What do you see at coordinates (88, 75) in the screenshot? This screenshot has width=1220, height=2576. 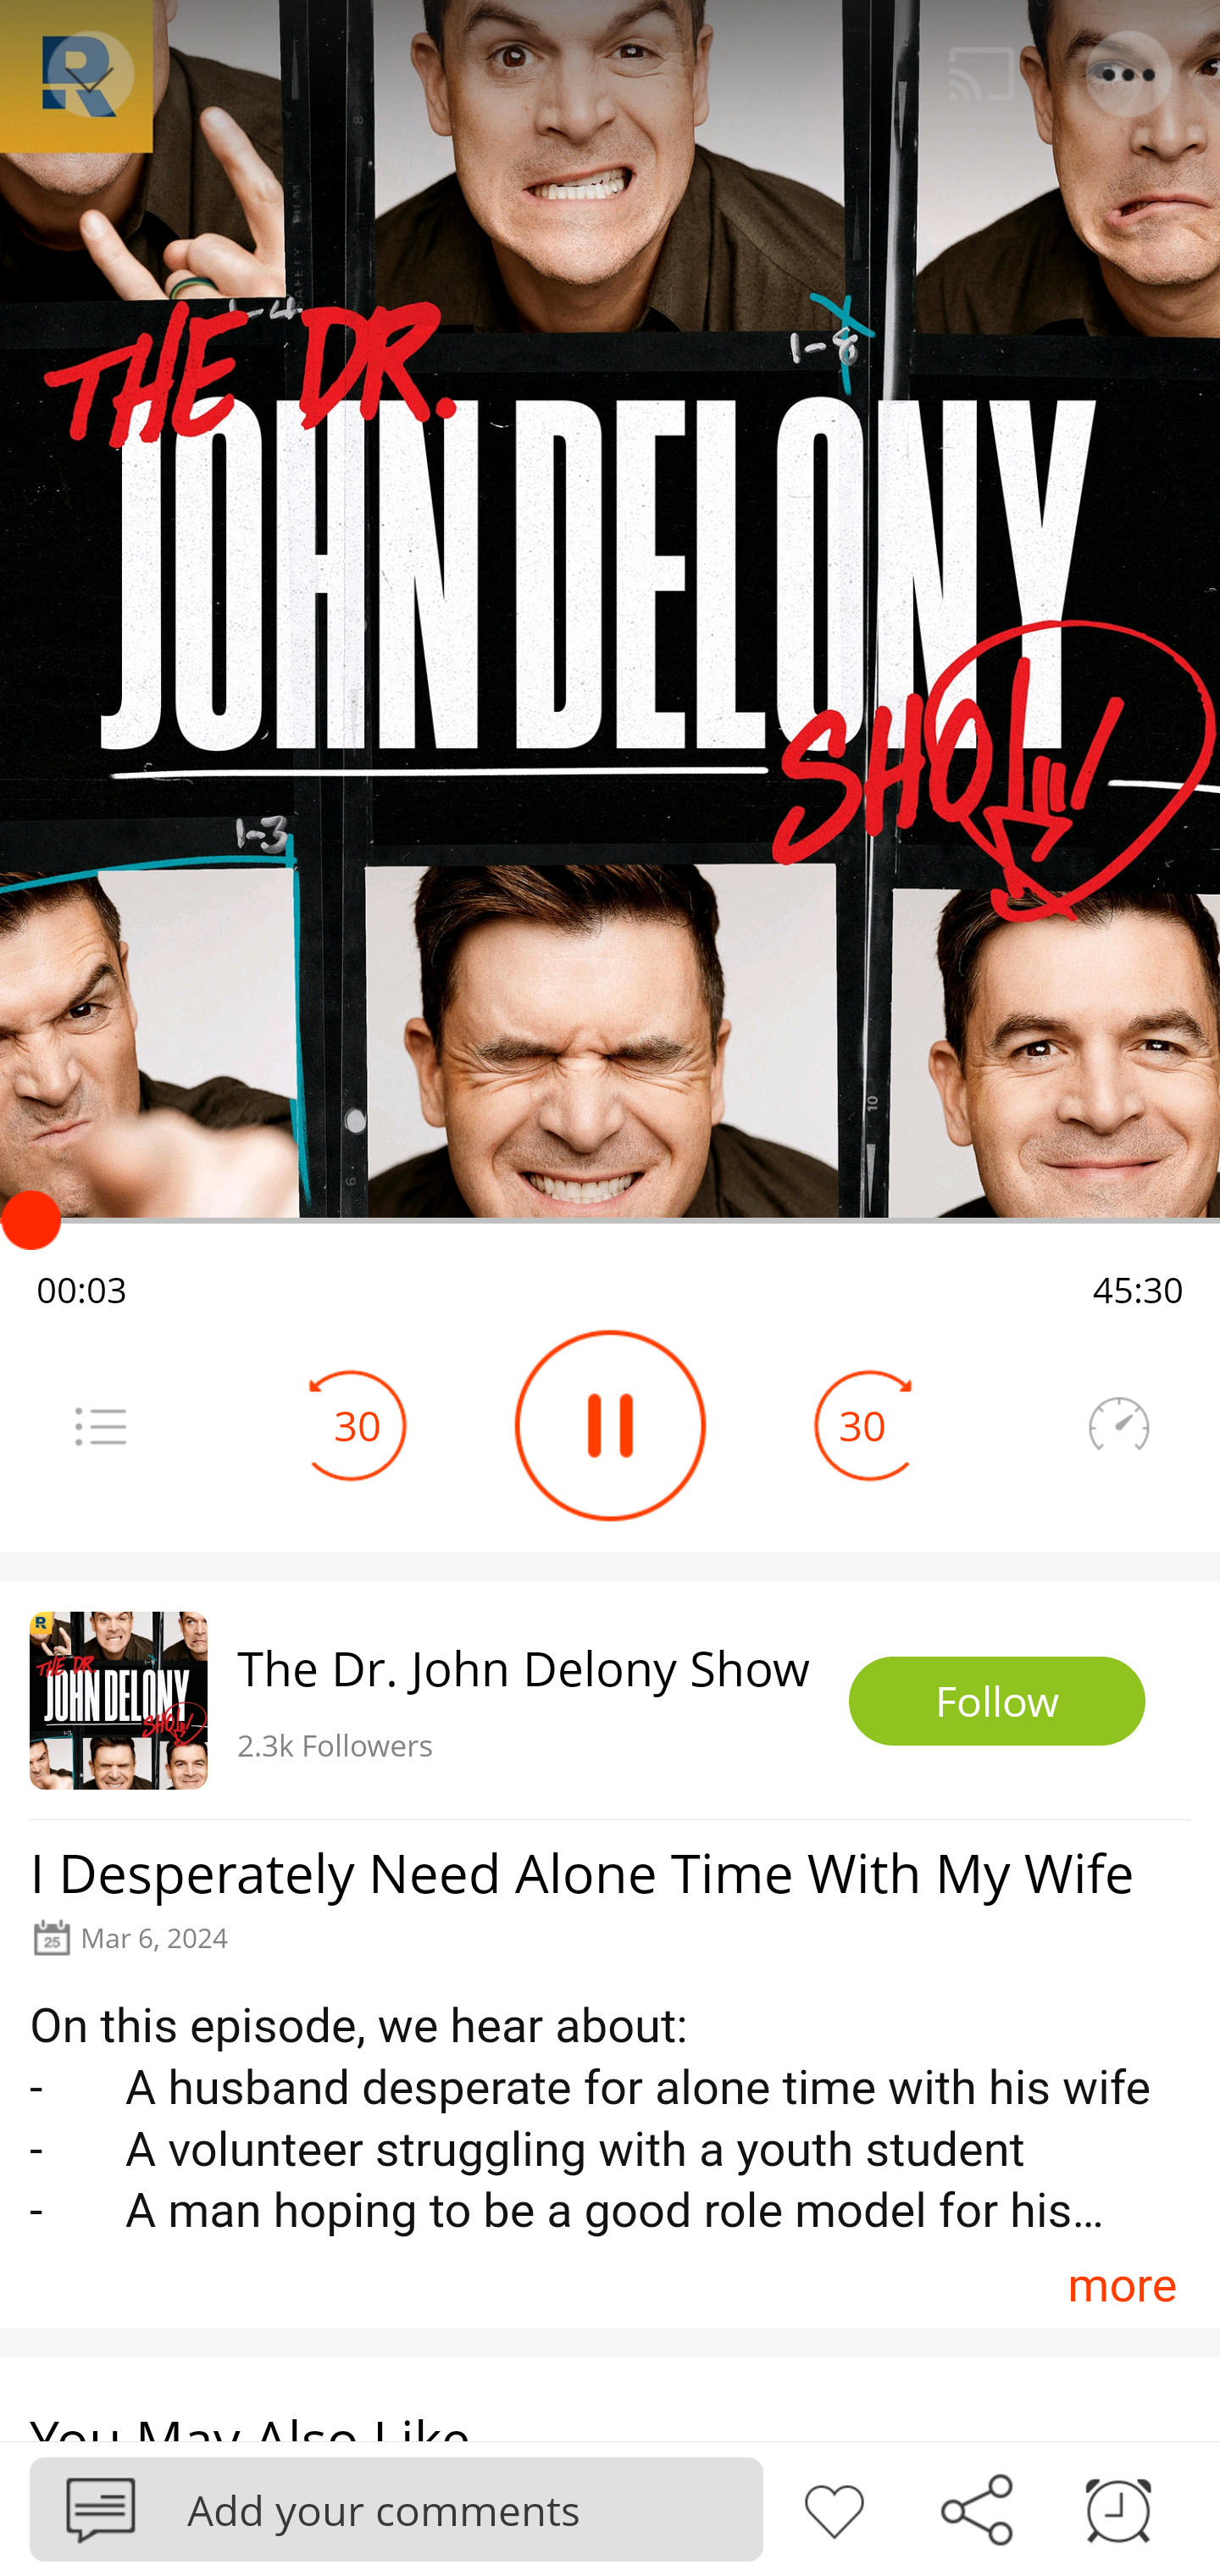 I see `Back` at bounding box center [88, 75].